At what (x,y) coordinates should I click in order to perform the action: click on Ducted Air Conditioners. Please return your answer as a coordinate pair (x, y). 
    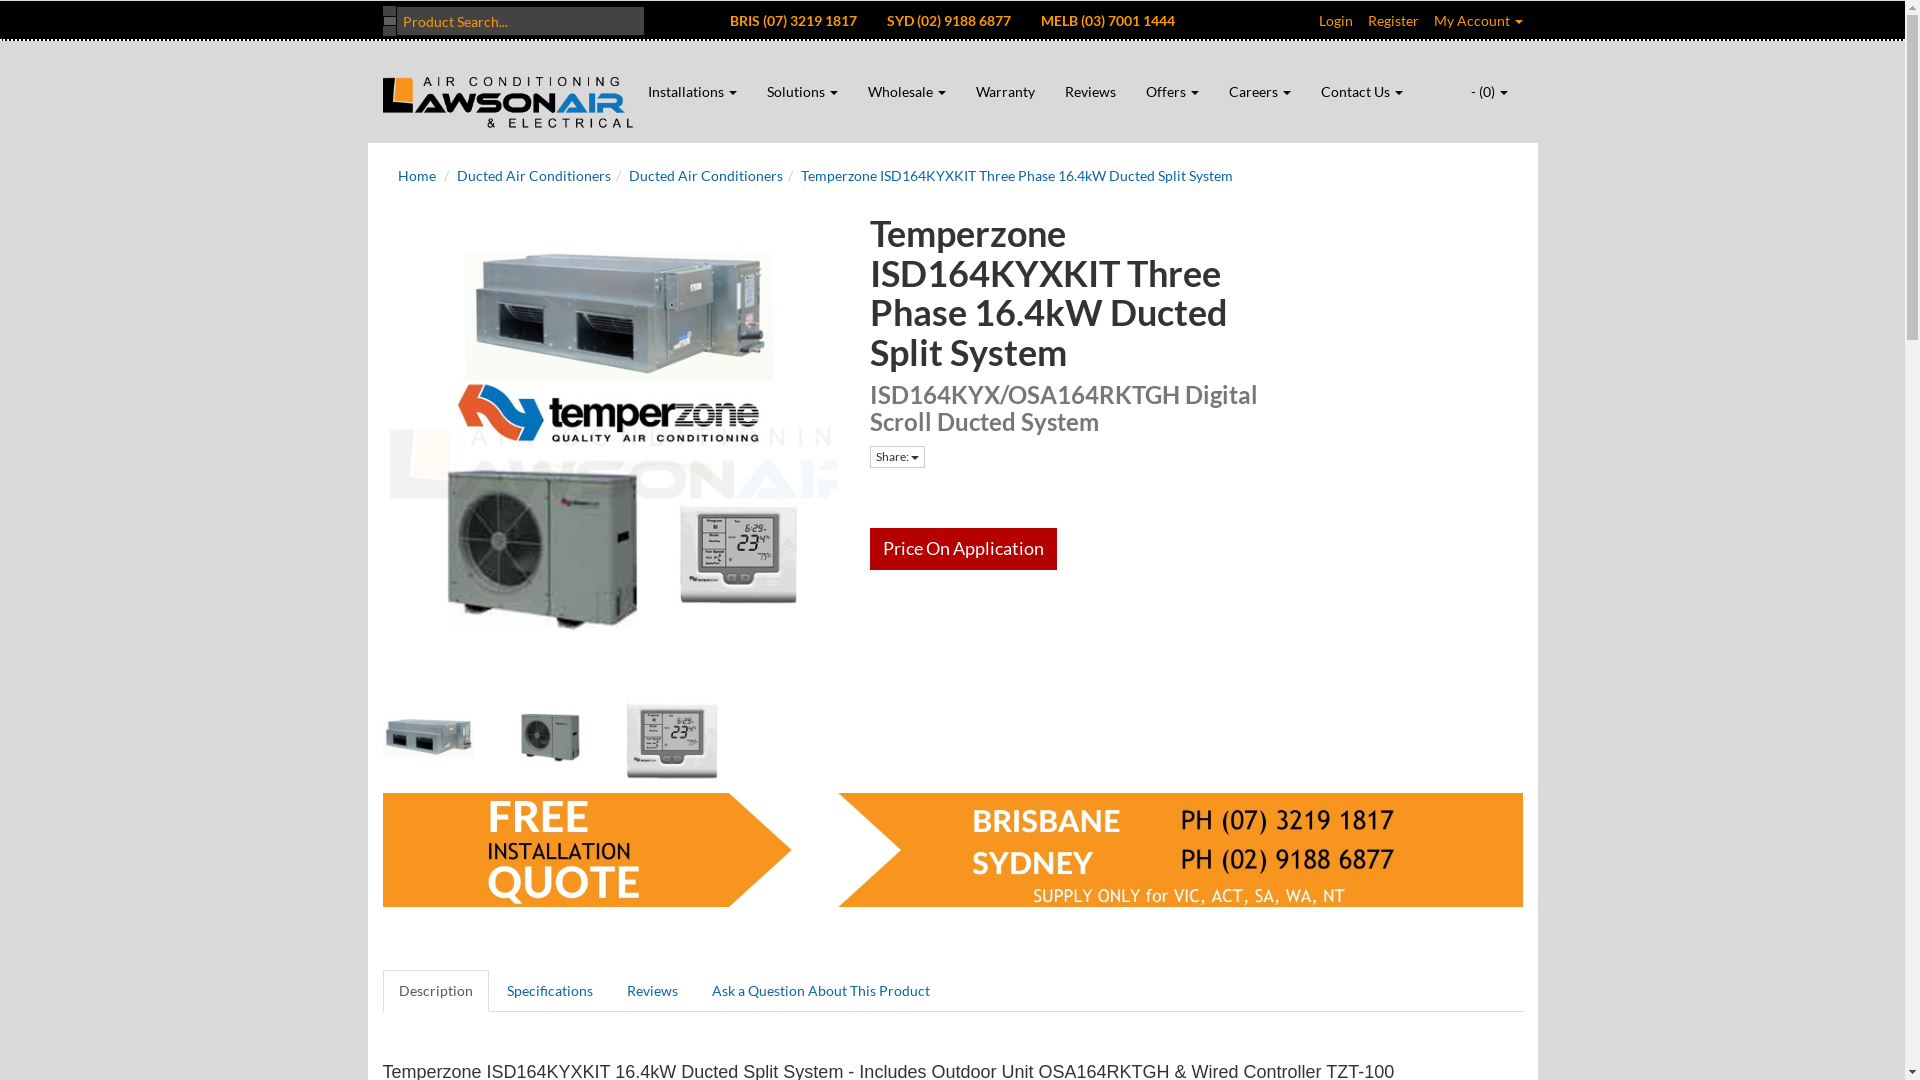
    Looking at the image, I should click on (533, 176).